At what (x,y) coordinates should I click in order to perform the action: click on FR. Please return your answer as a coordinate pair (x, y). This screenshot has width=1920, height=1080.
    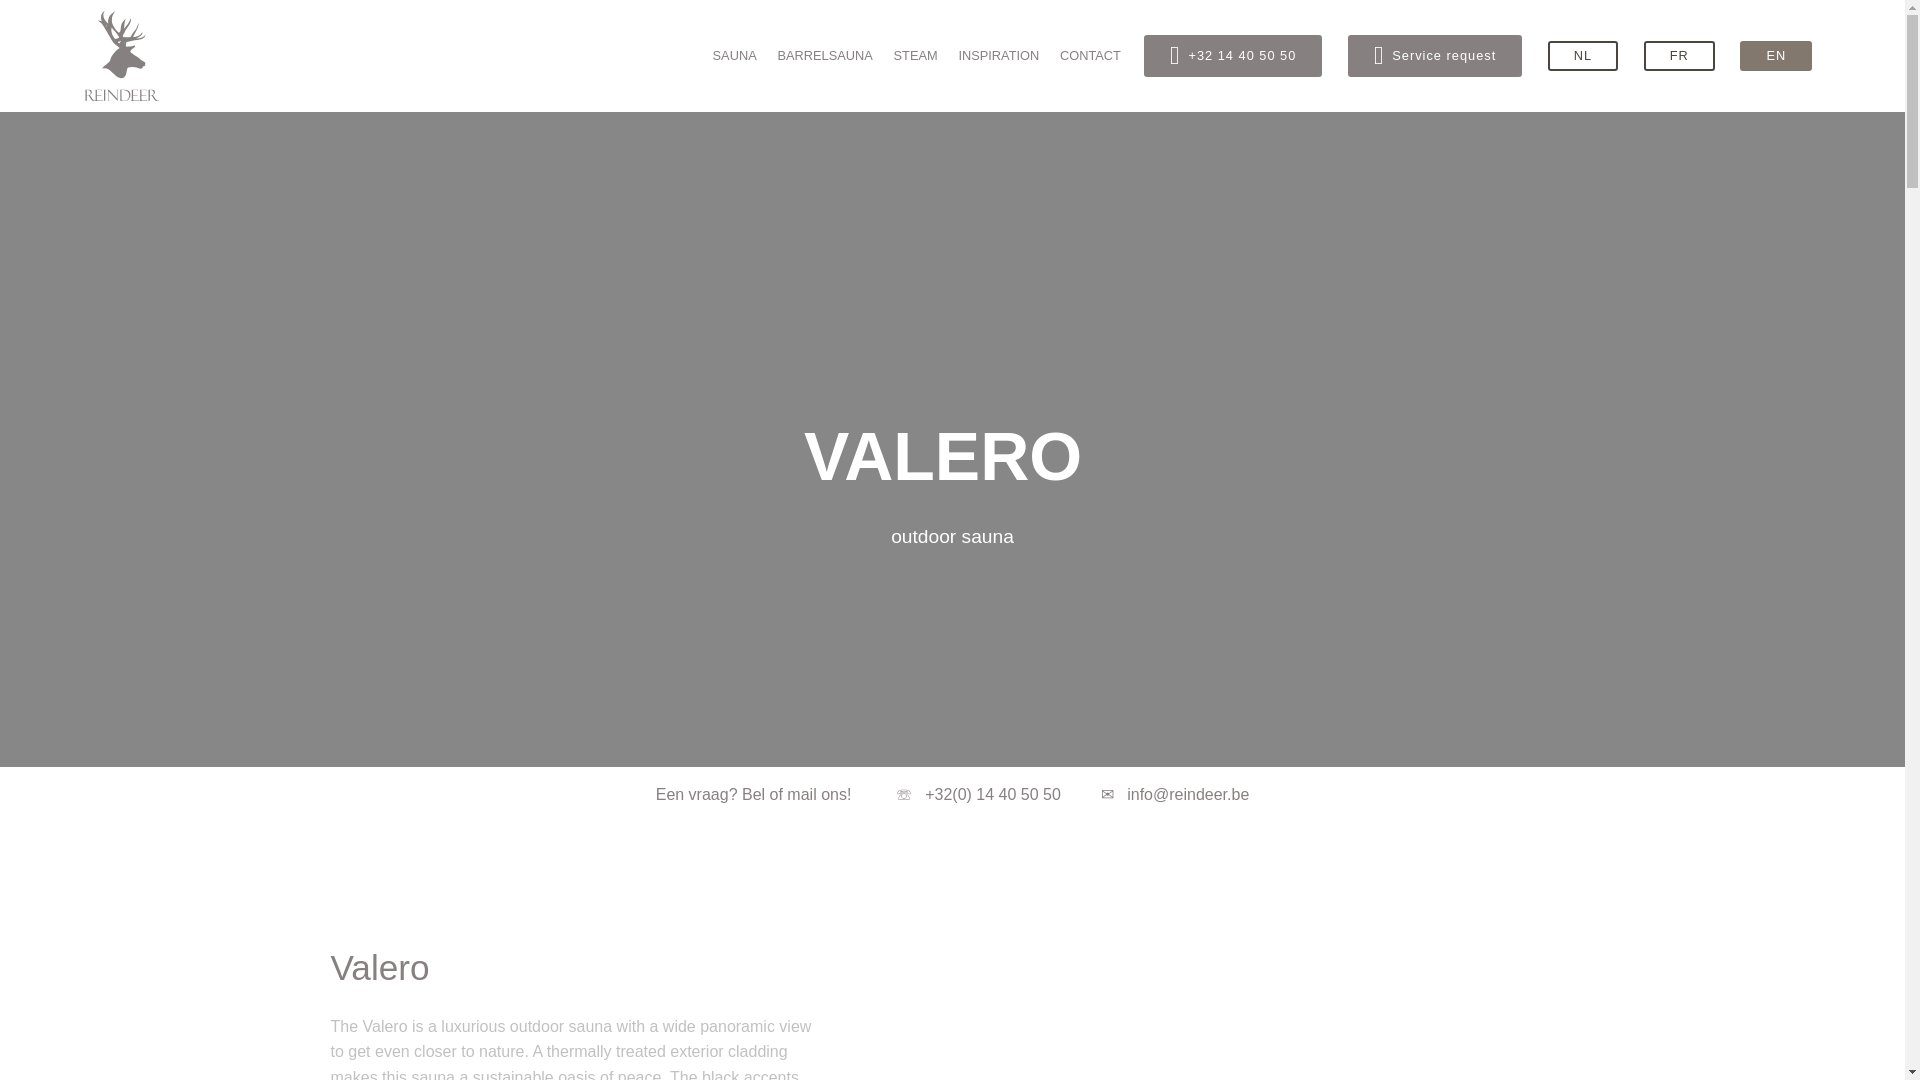
    Looking at the image, I should click on (1678, 56).